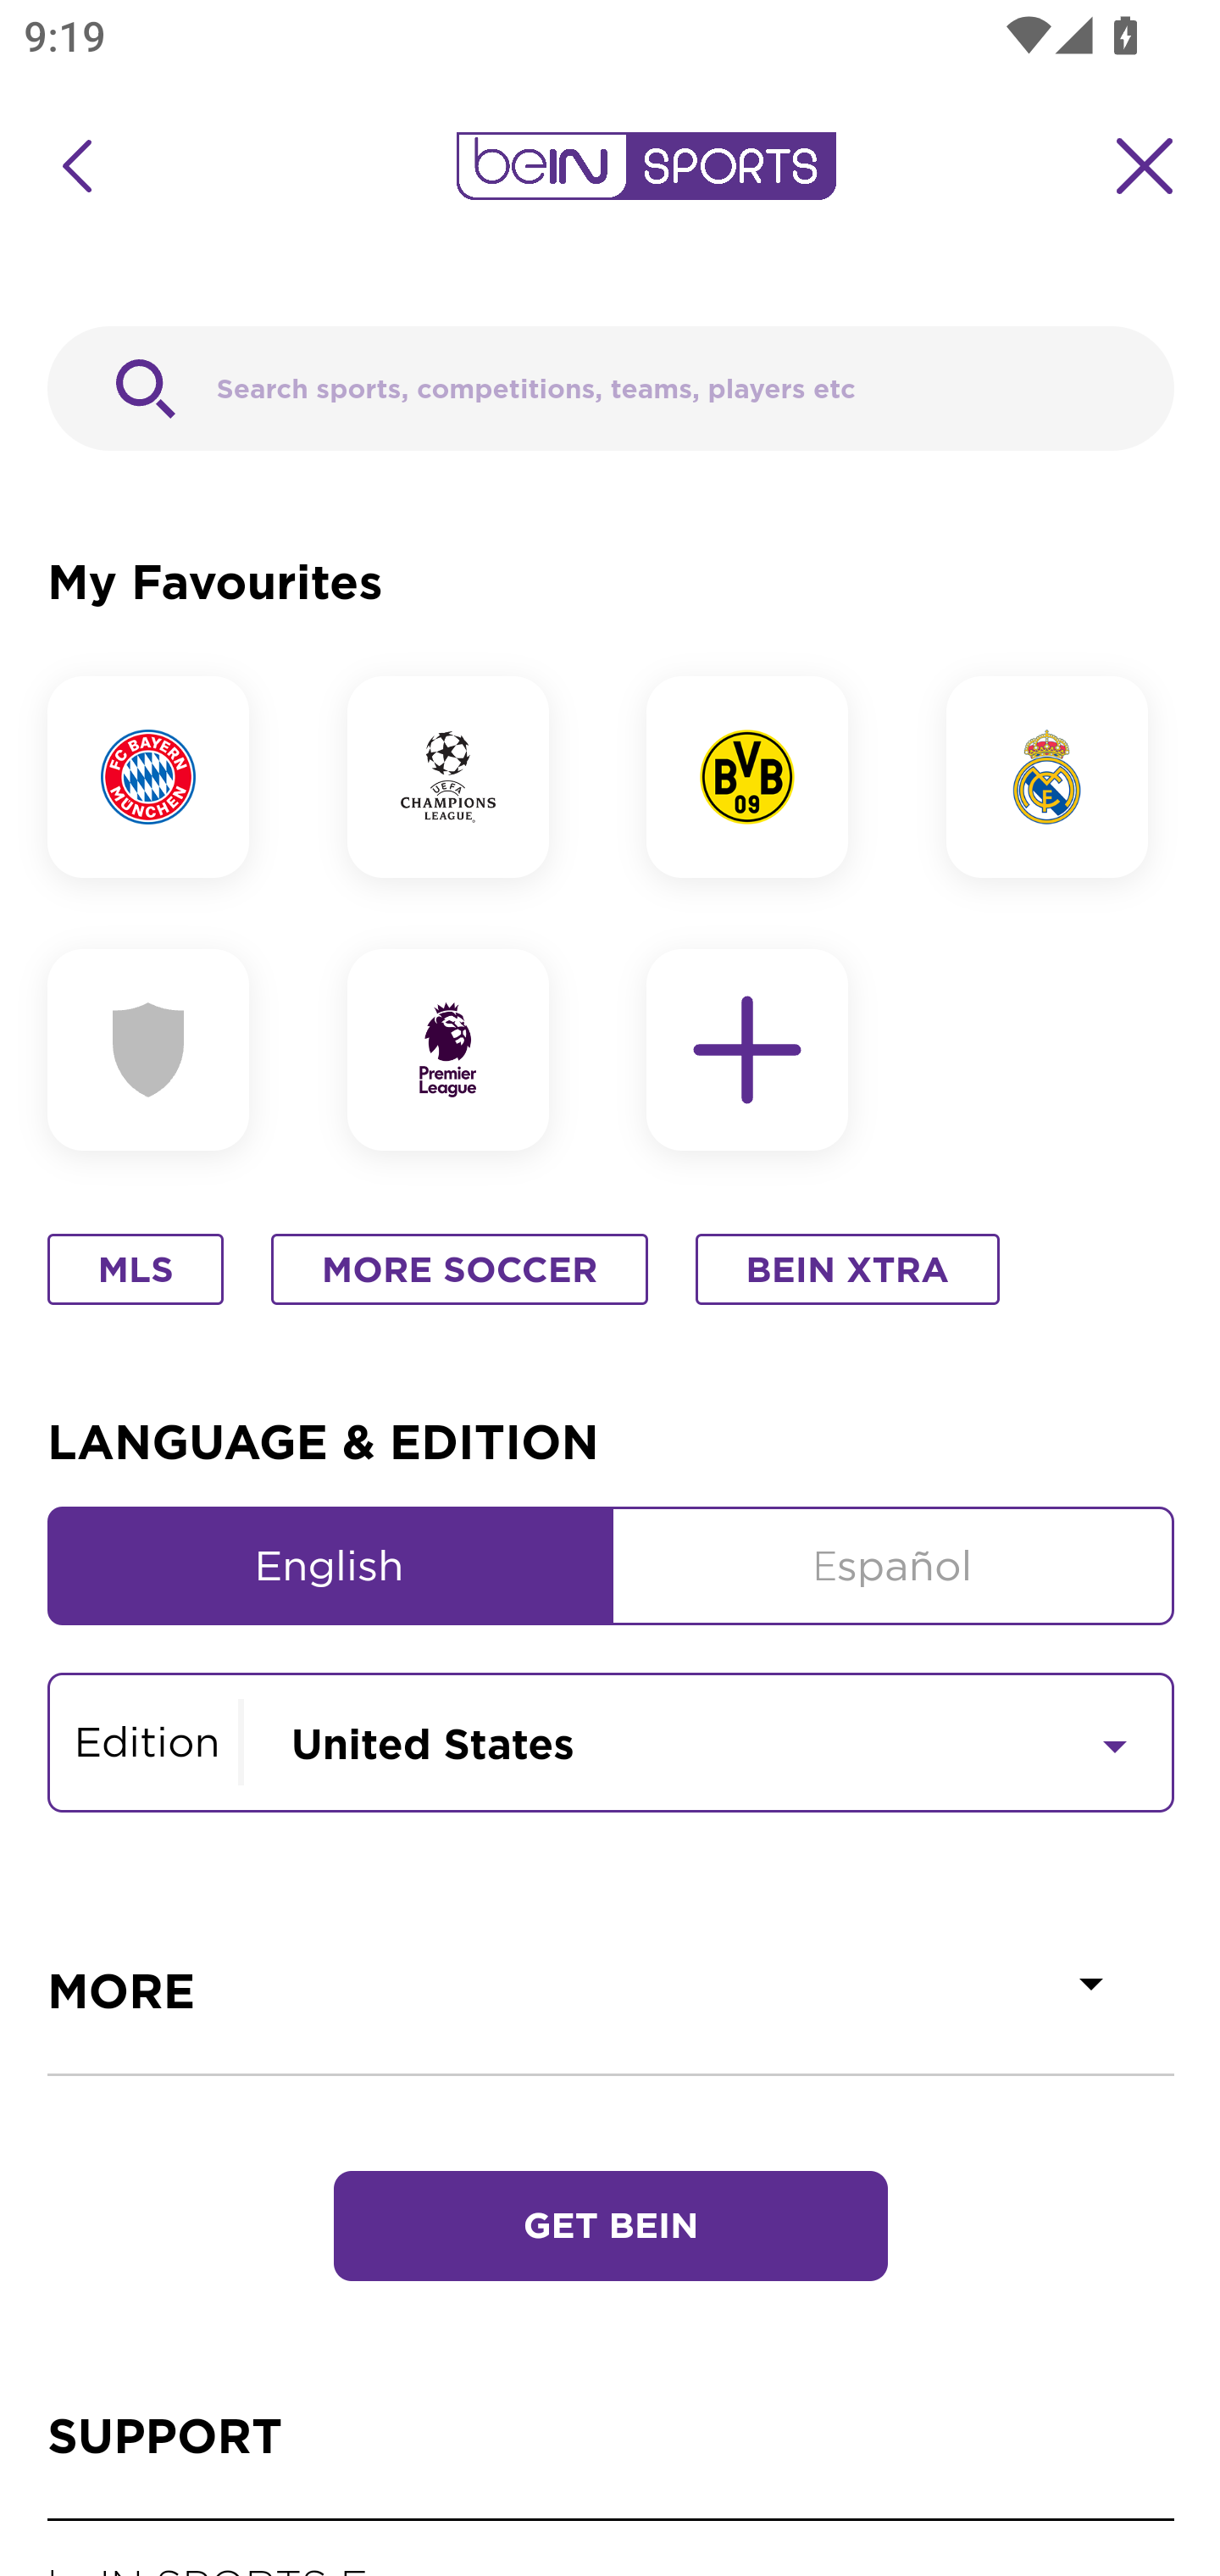 This screenshot has width=1220, height=2576. What do you see at coordinates (330, 1566) in the screenshot?
I see `English` at bounding box center [330, 1566].